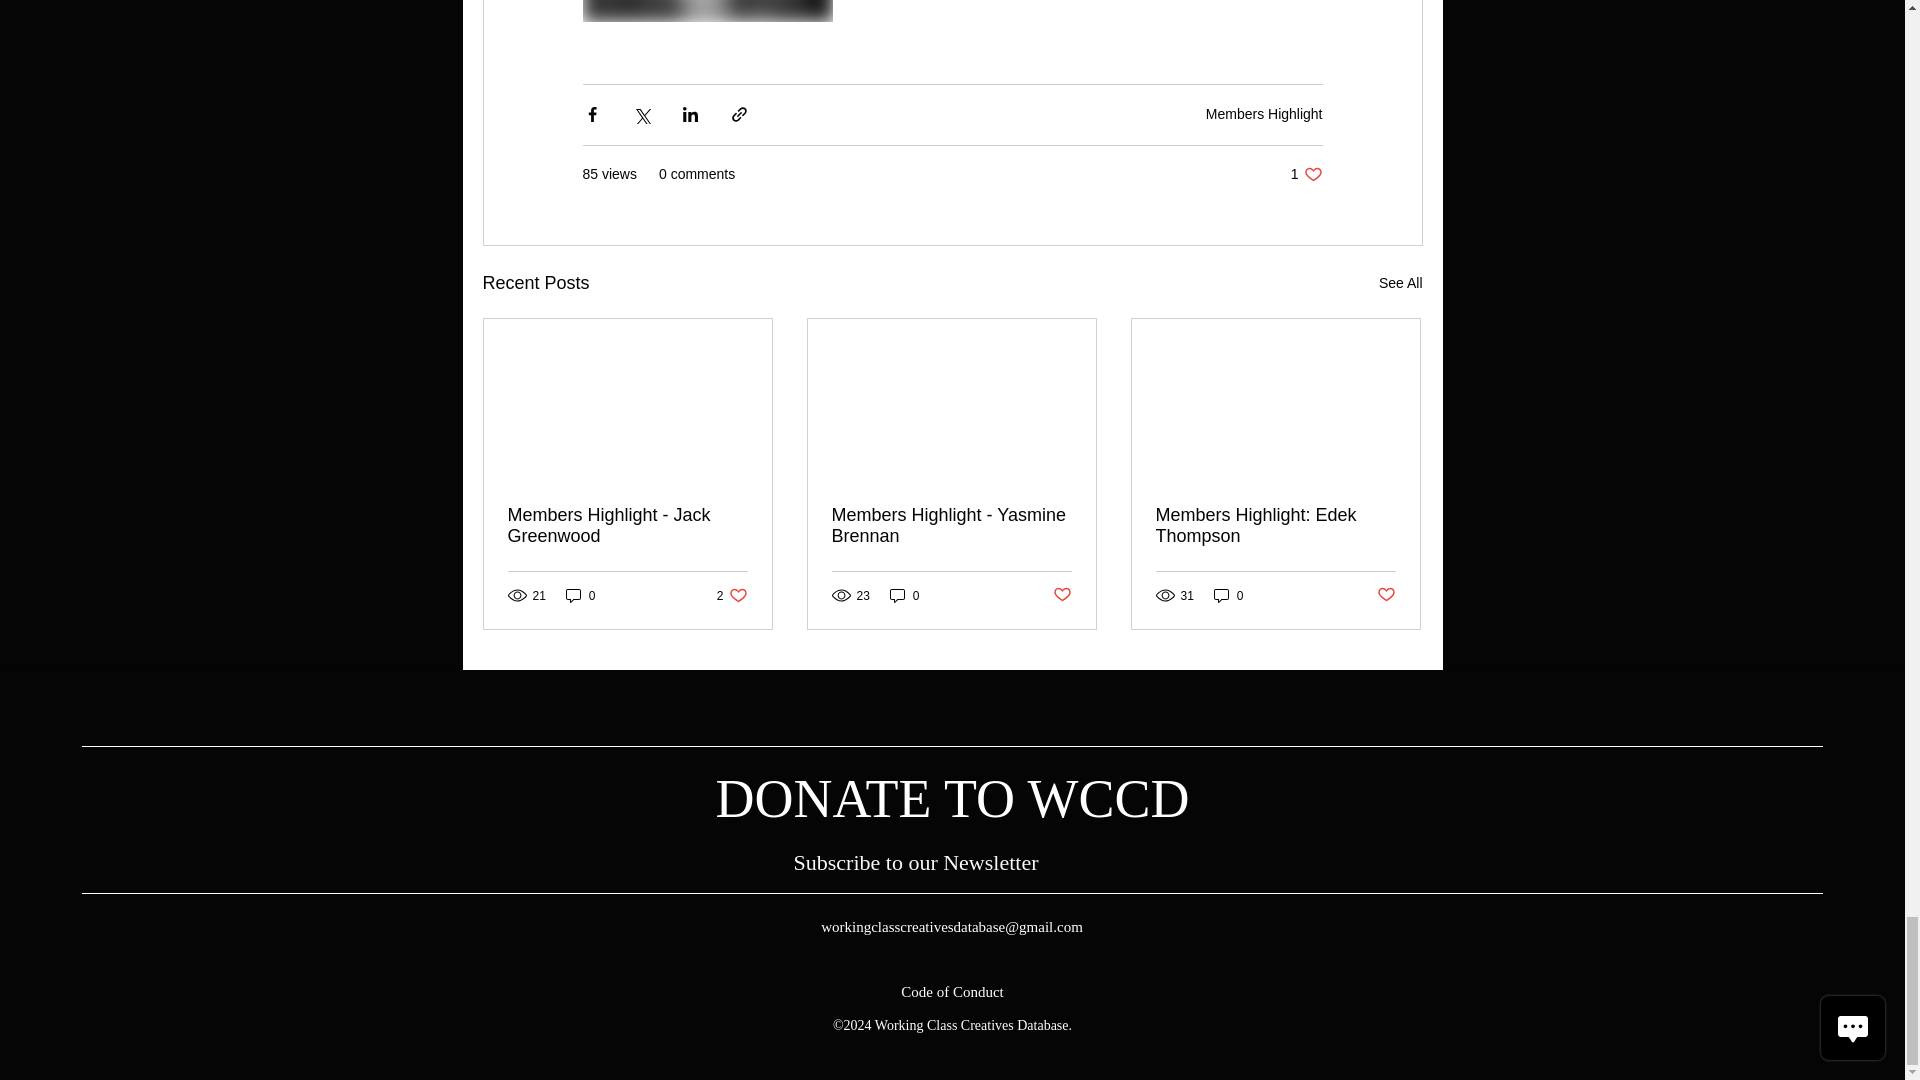 Image resolution: width=1920 pixels, height=1080 pixels. Describe the element at coordinates (1264, 114) in the screenshot. I see `Members Highlight` at that location.